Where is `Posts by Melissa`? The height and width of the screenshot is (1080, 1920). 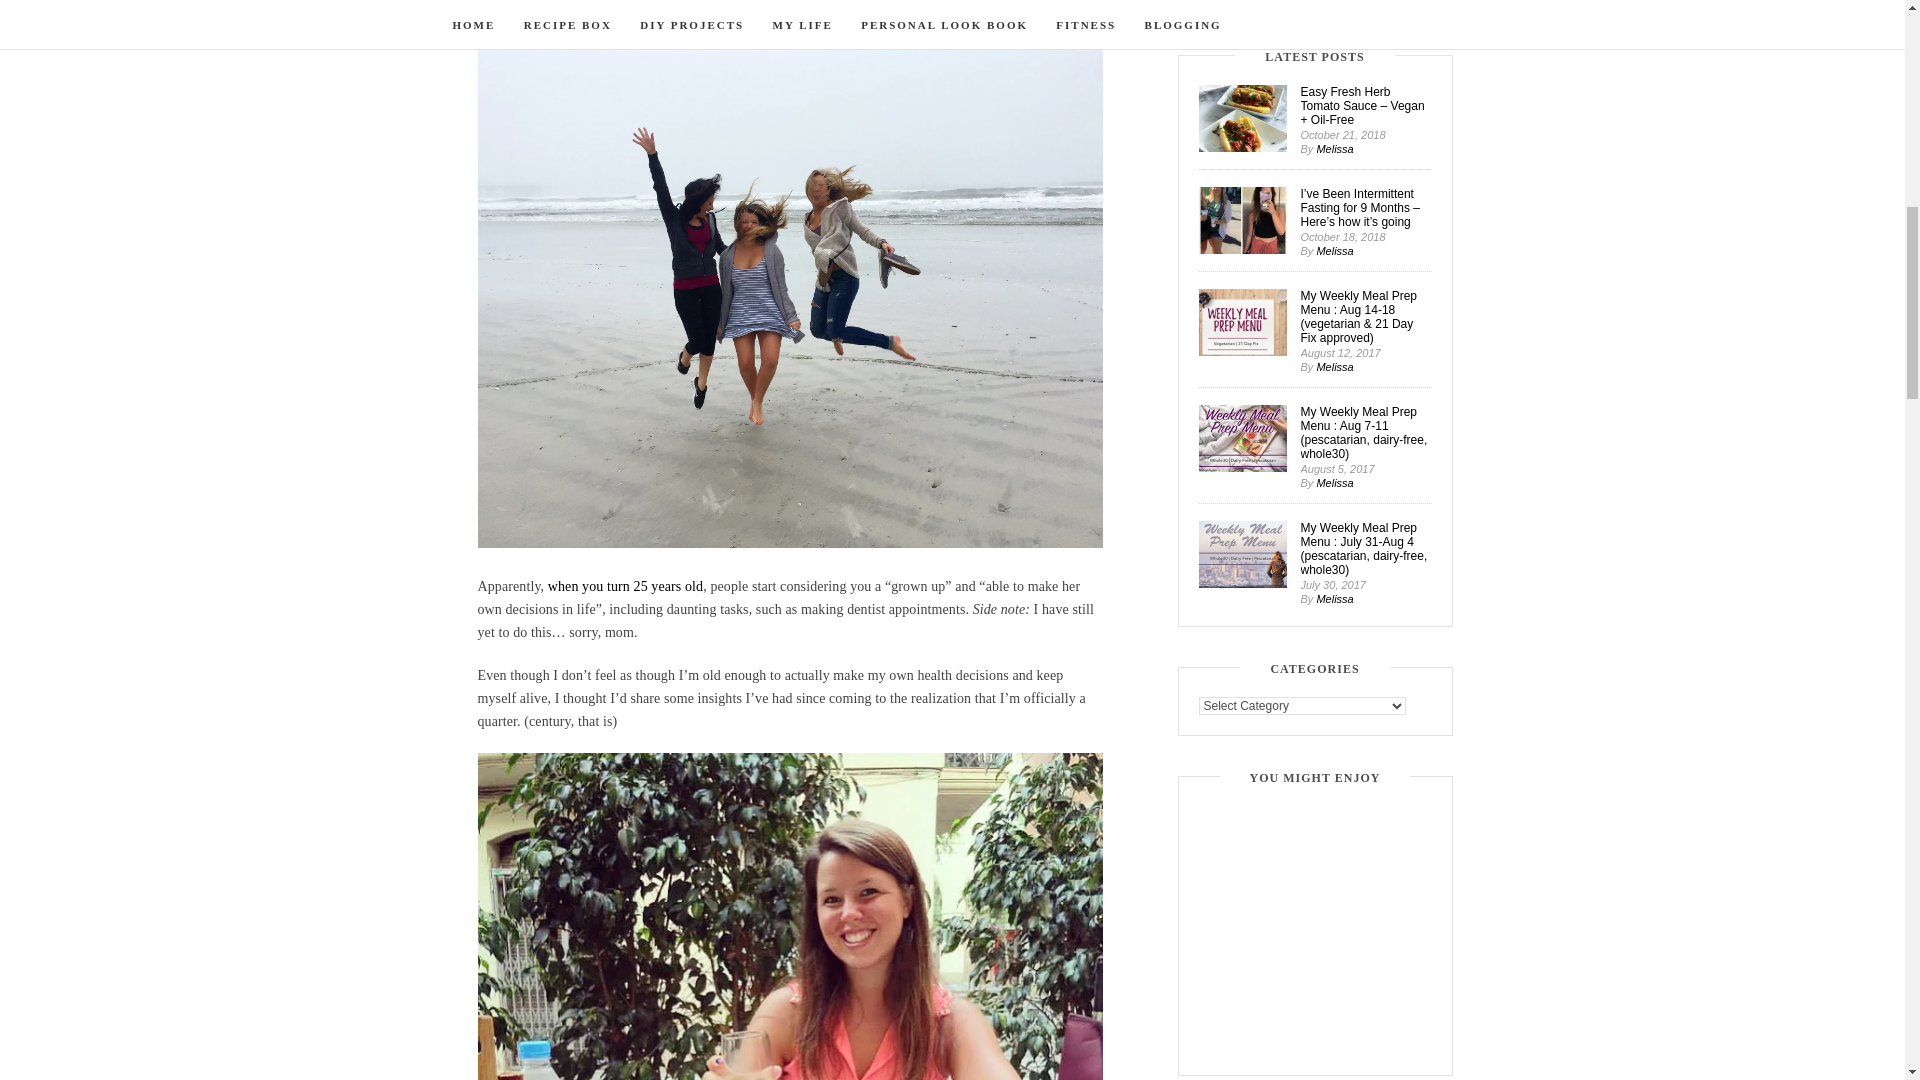
Posts by Melissa is located at coordinates (1334, 366).